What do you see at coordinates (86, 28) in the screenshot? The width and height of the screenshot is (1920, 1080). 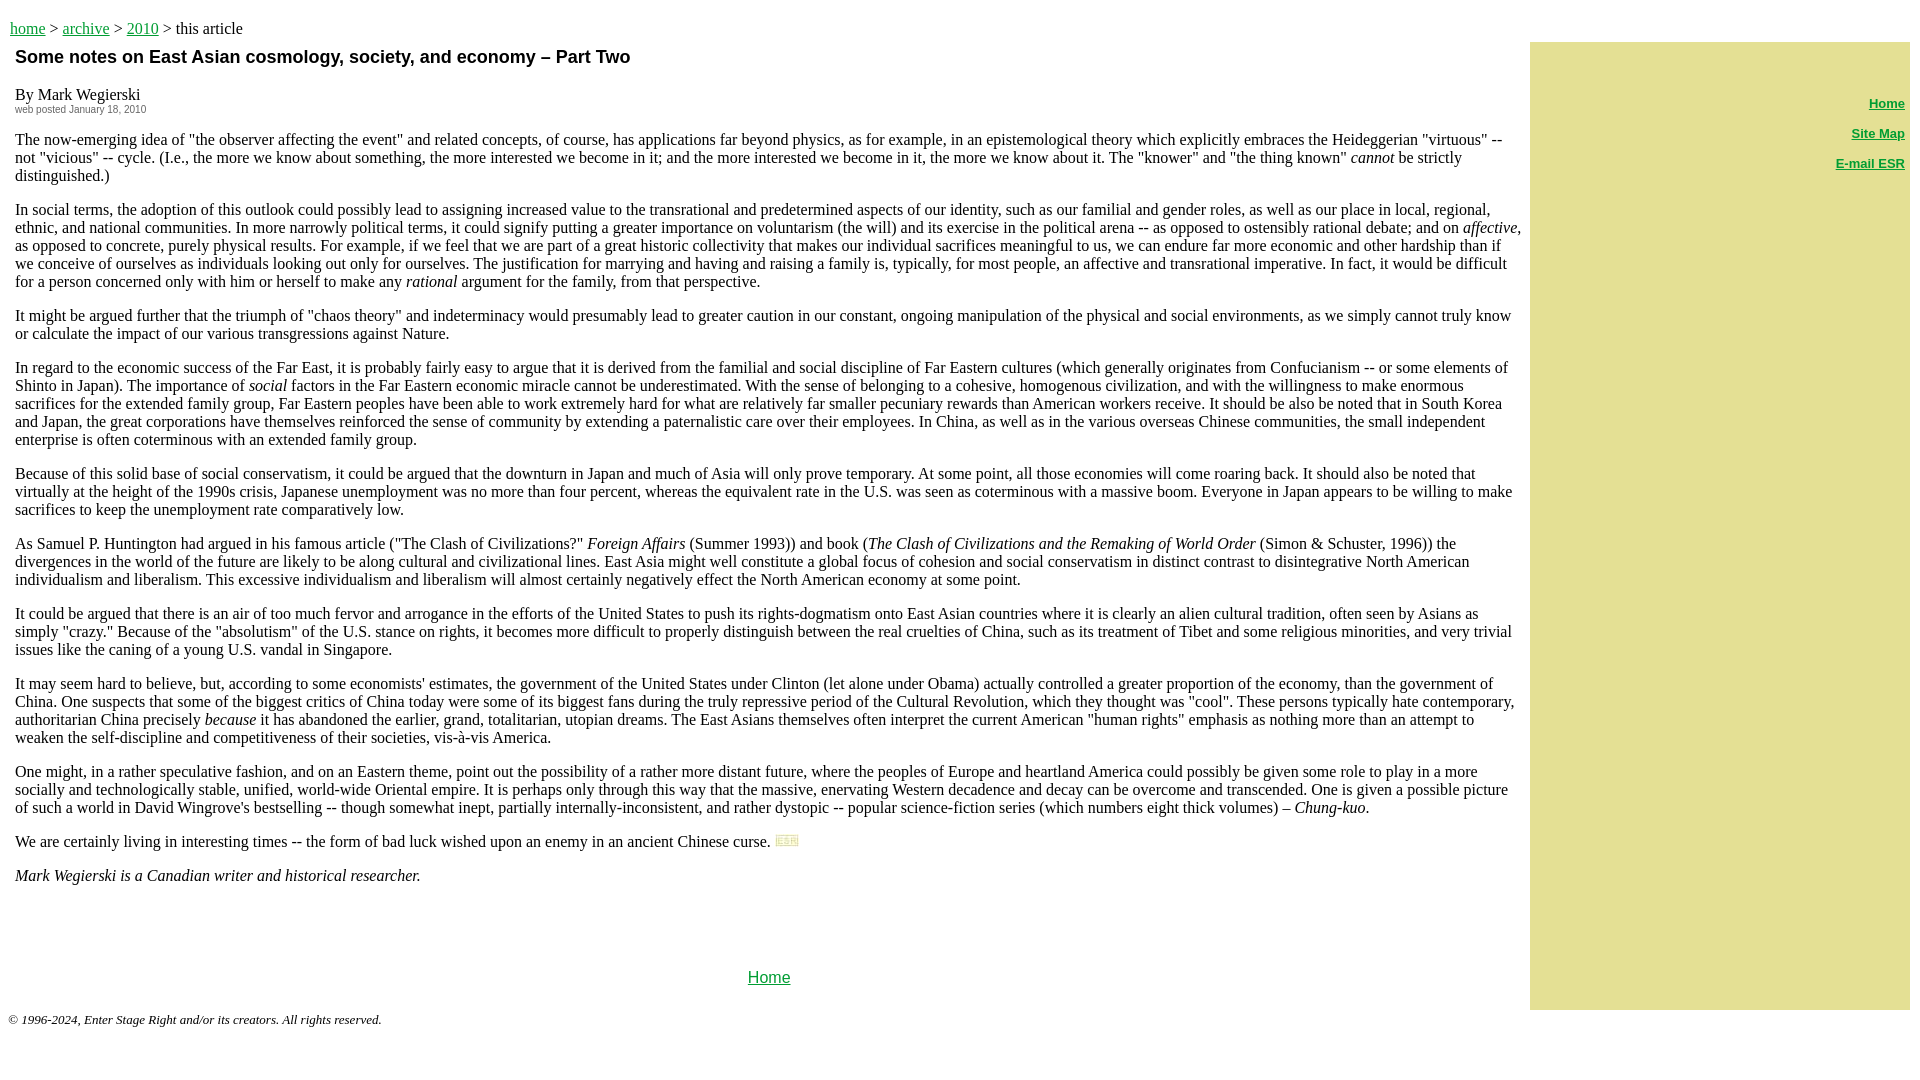 I see `archive` at bounding box center [86, 28].